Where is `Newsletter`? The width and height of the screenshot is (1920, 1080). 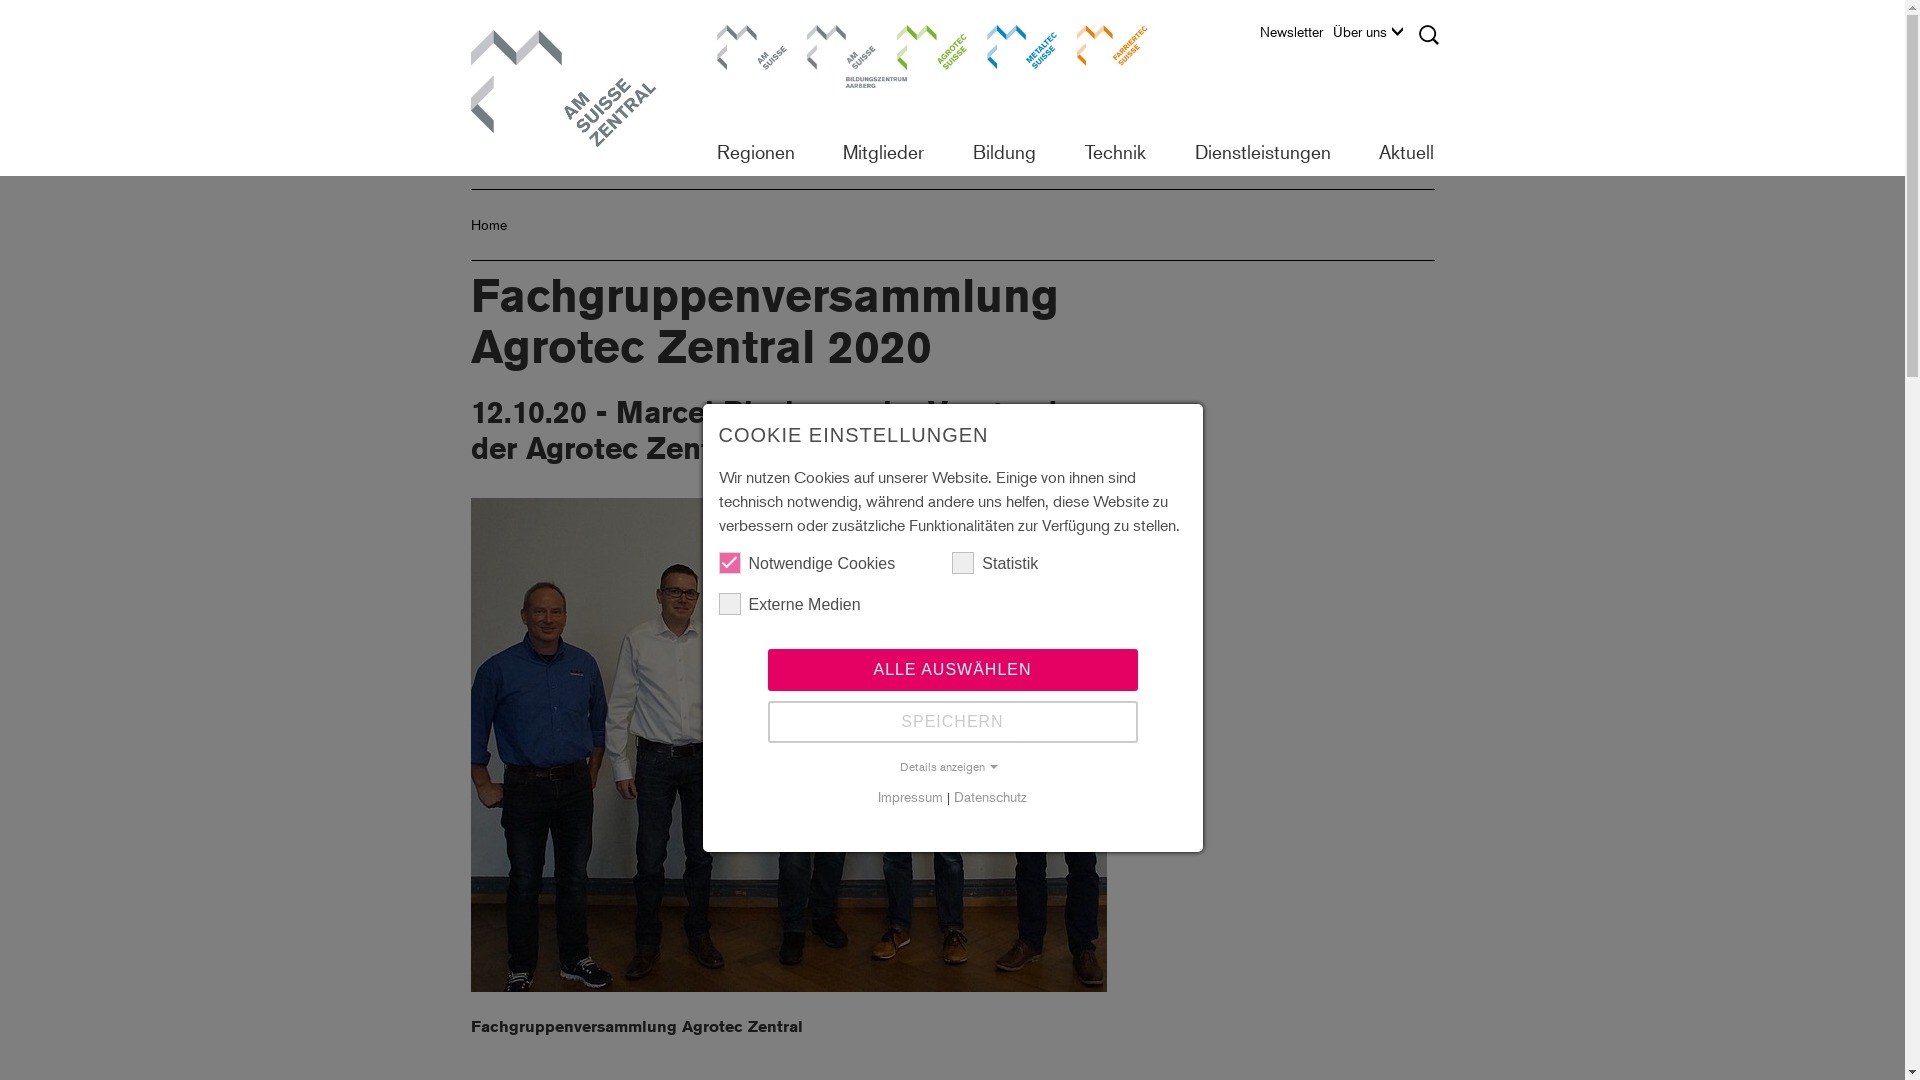
Newsletter is located at coordinates (1296, 37).